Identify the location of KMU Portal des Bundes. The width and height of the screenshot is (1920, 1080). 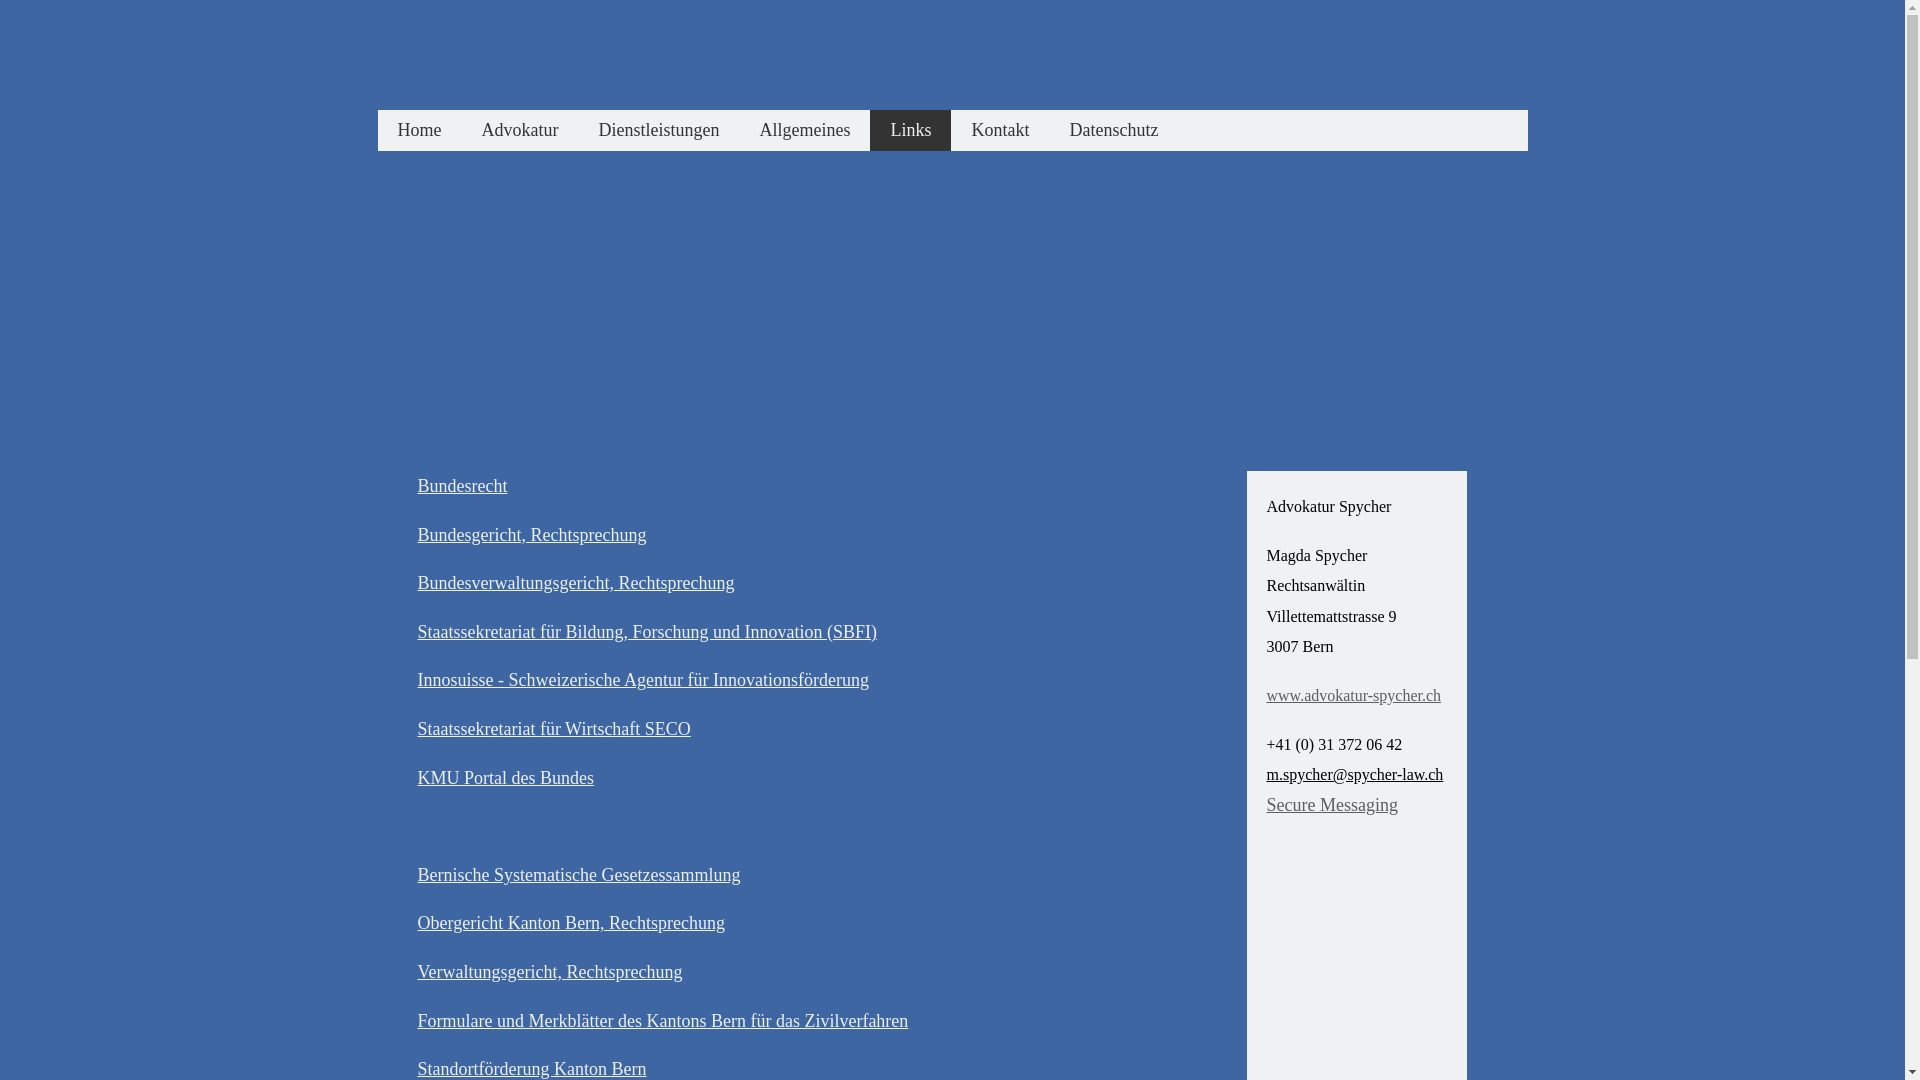
(506, 778).